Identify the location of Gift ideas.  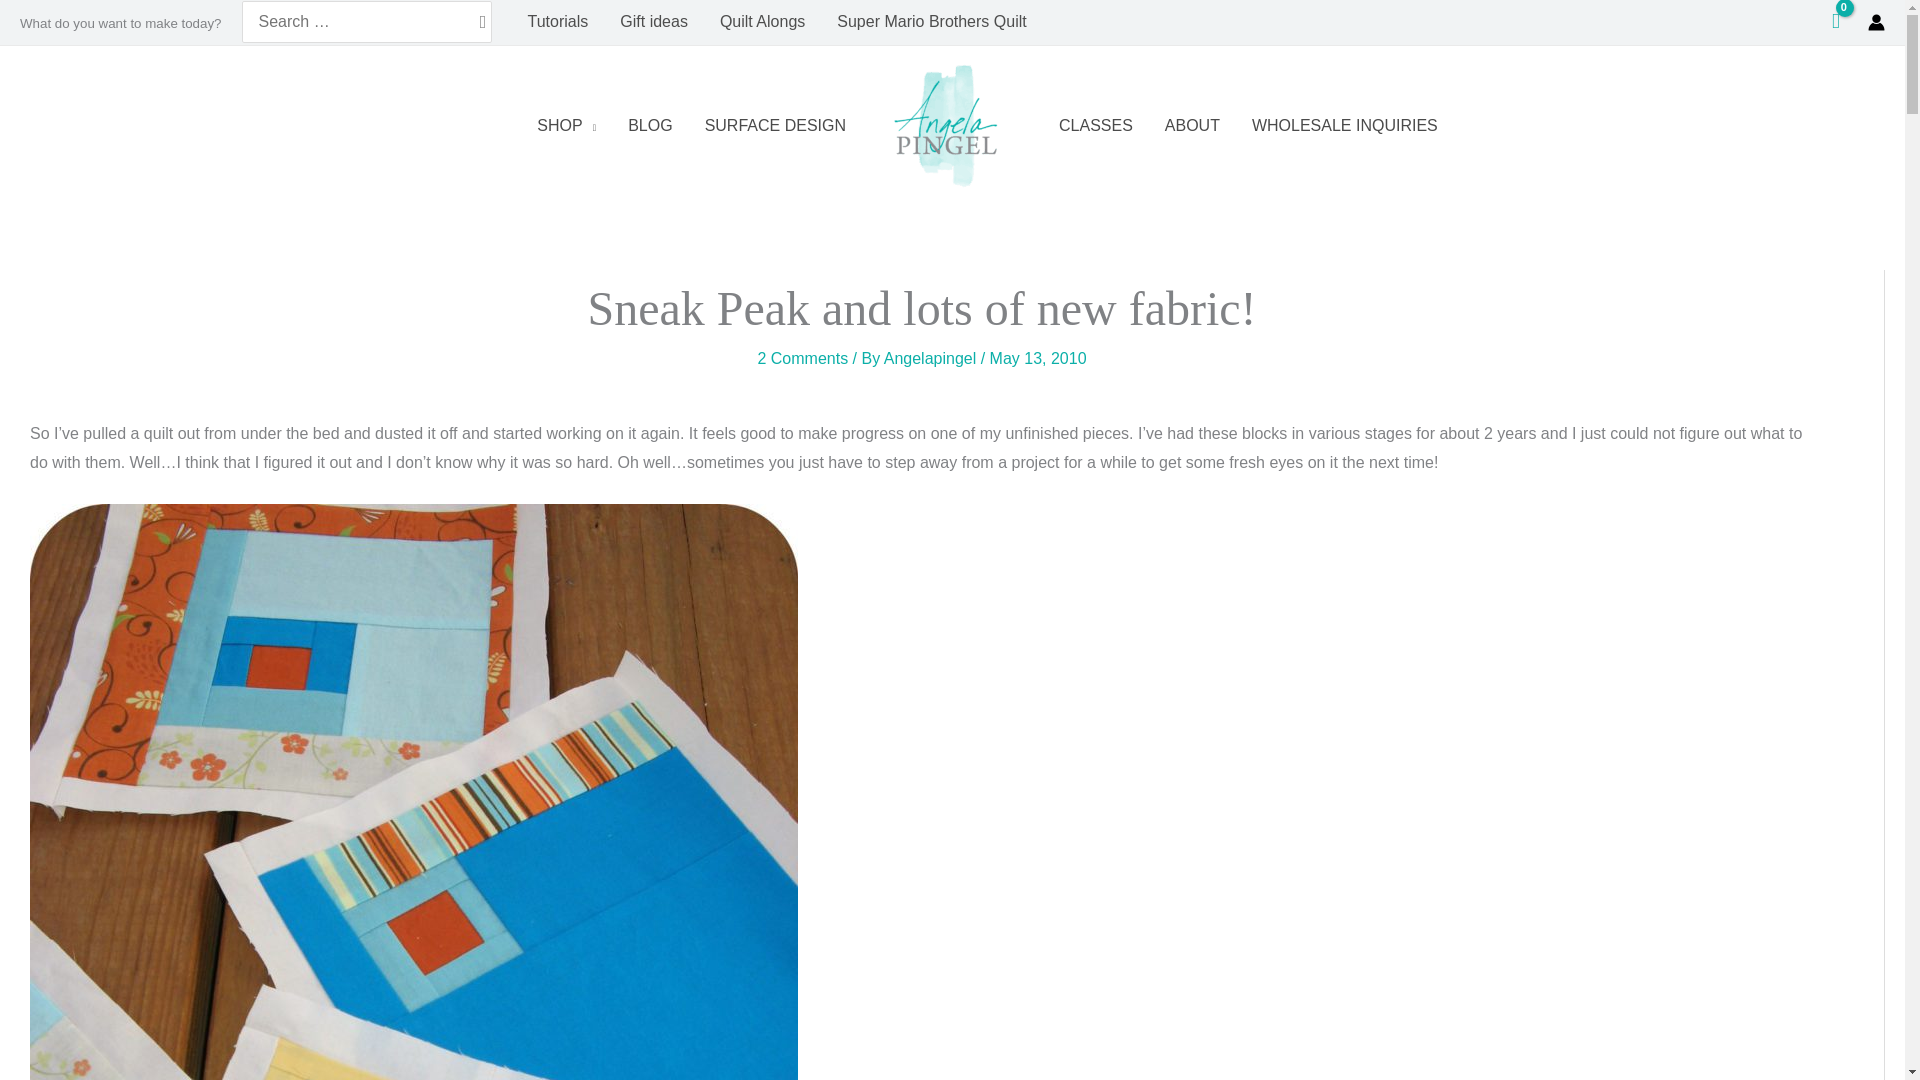
(654, 21).